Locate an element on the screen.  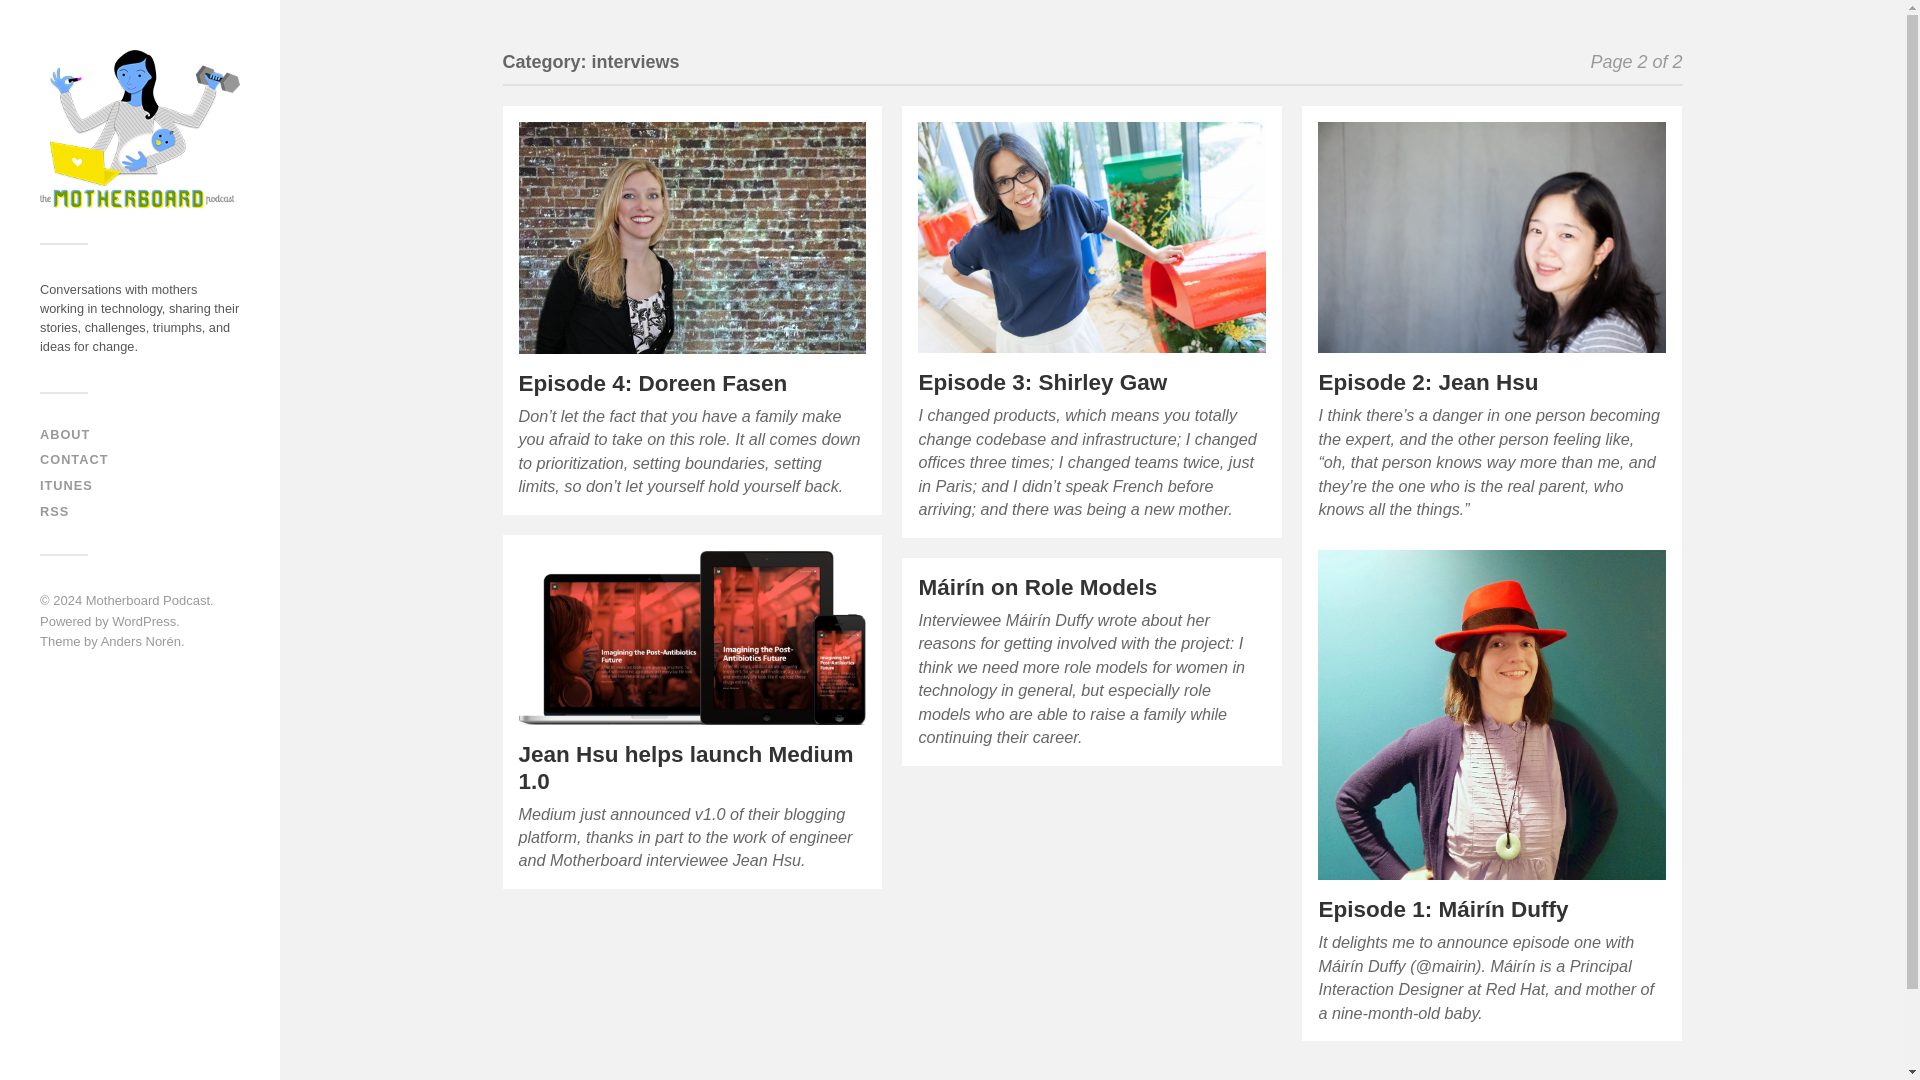
Episode 2: Jean Hsu is located at coordinates (1492, 238).